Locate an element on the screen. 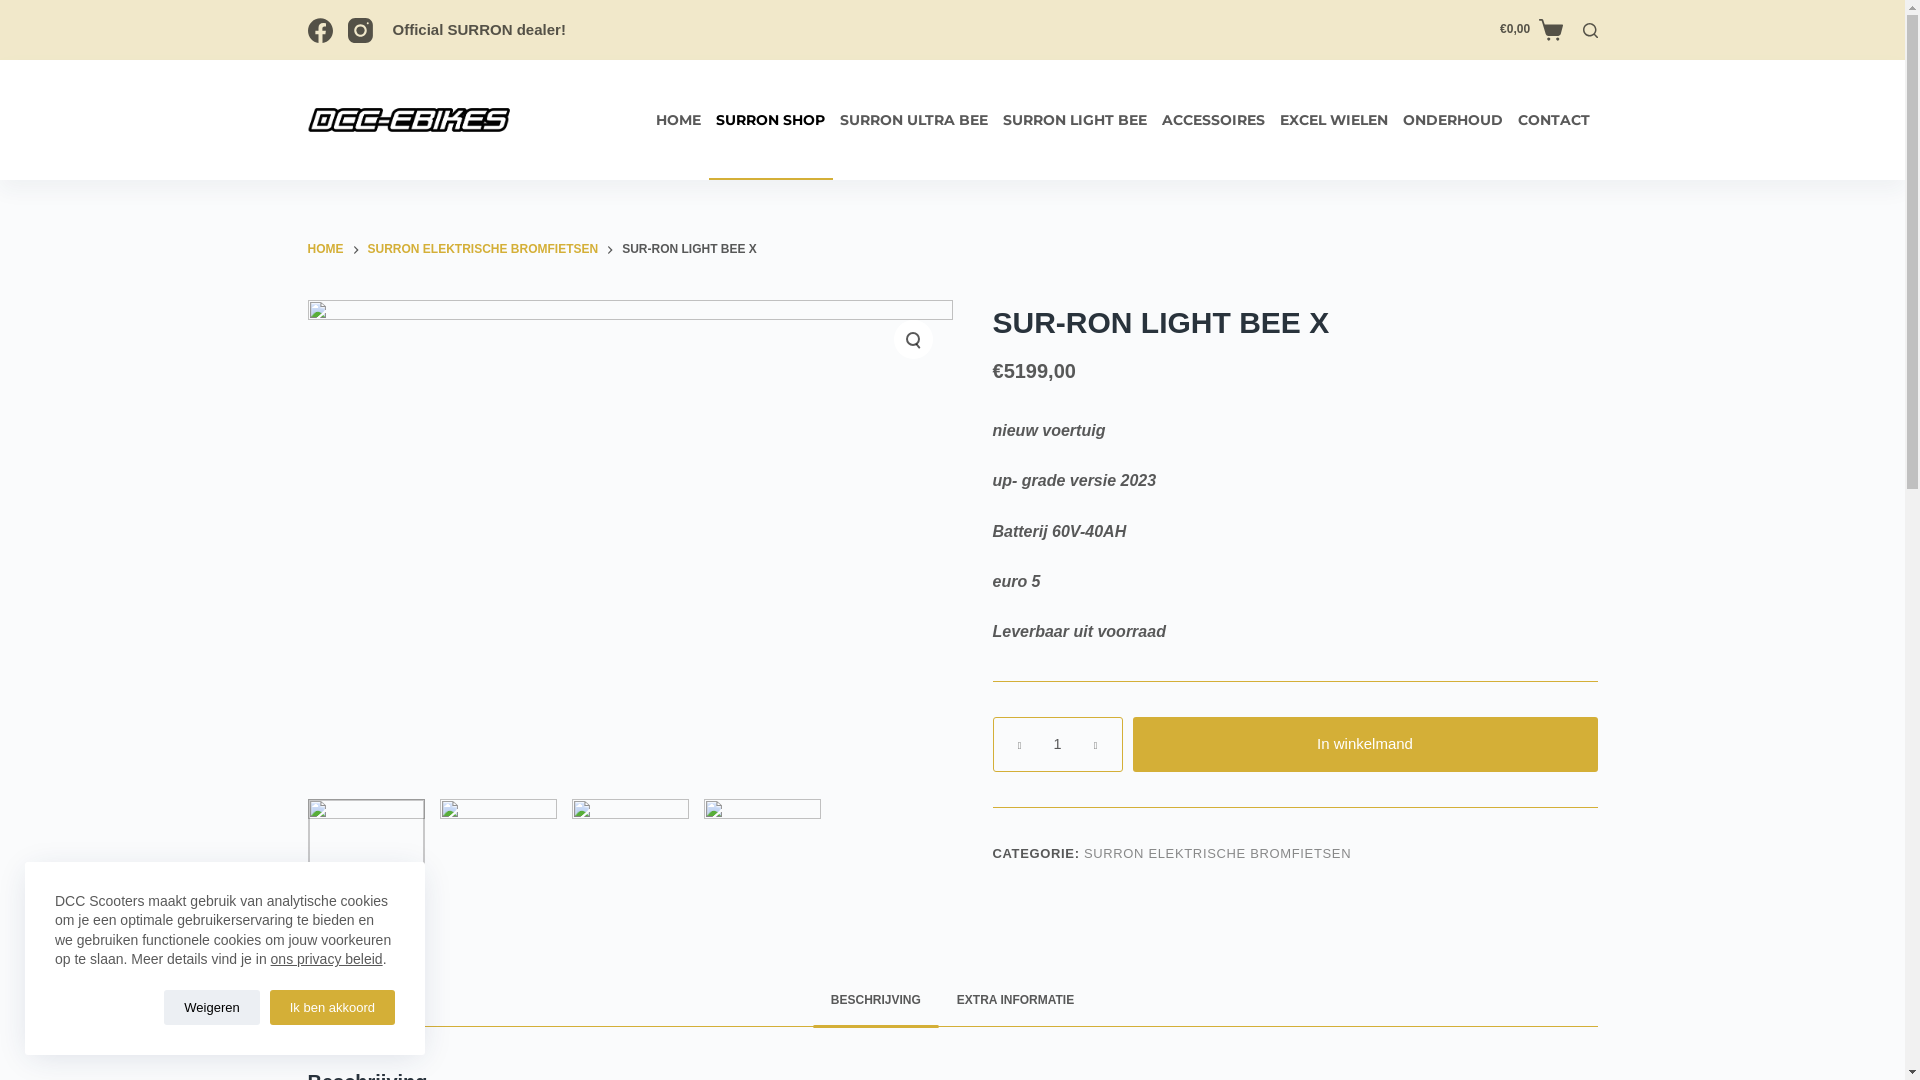 Image resolution: width=1920 pixels, height=1080 pixels. HOME is located at coordinates (326, 250).